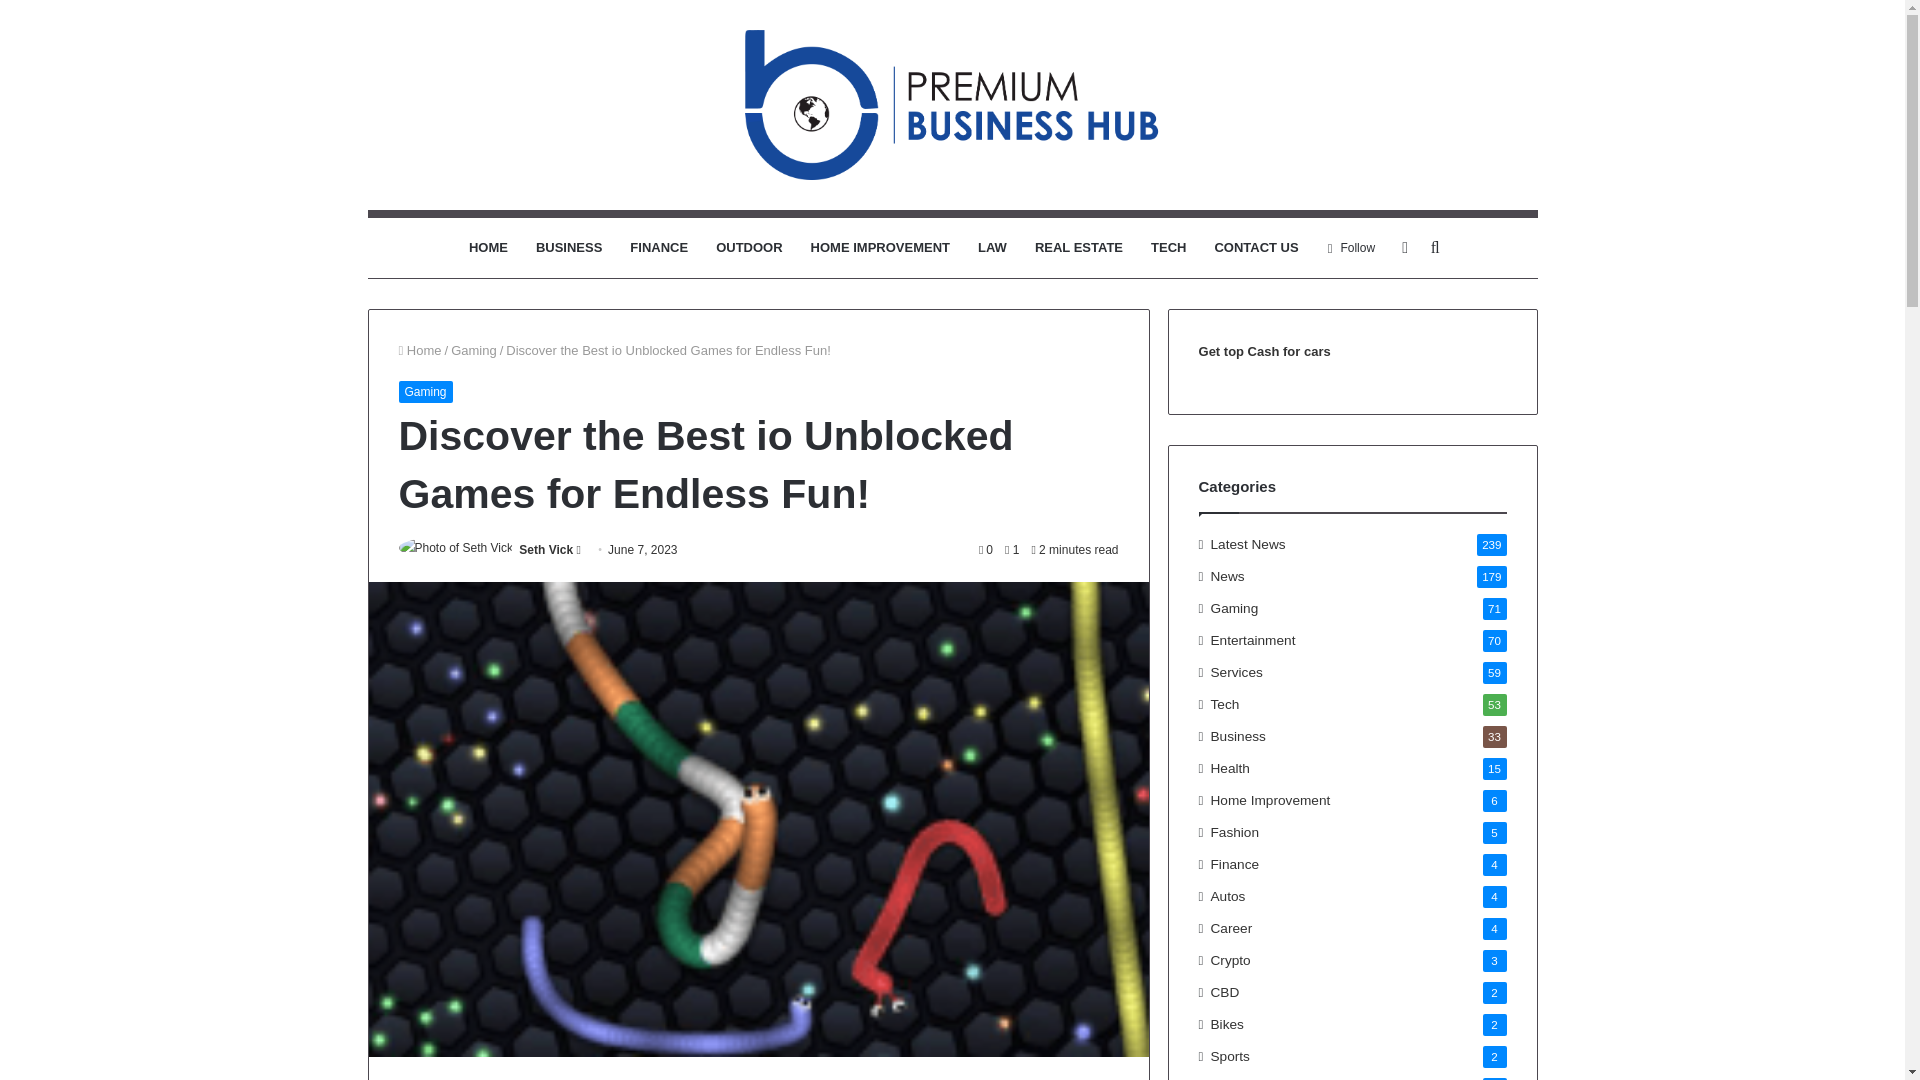  Describe the element at coordinates (1168, 248) in the screenshot. I see `TECH` at that location.